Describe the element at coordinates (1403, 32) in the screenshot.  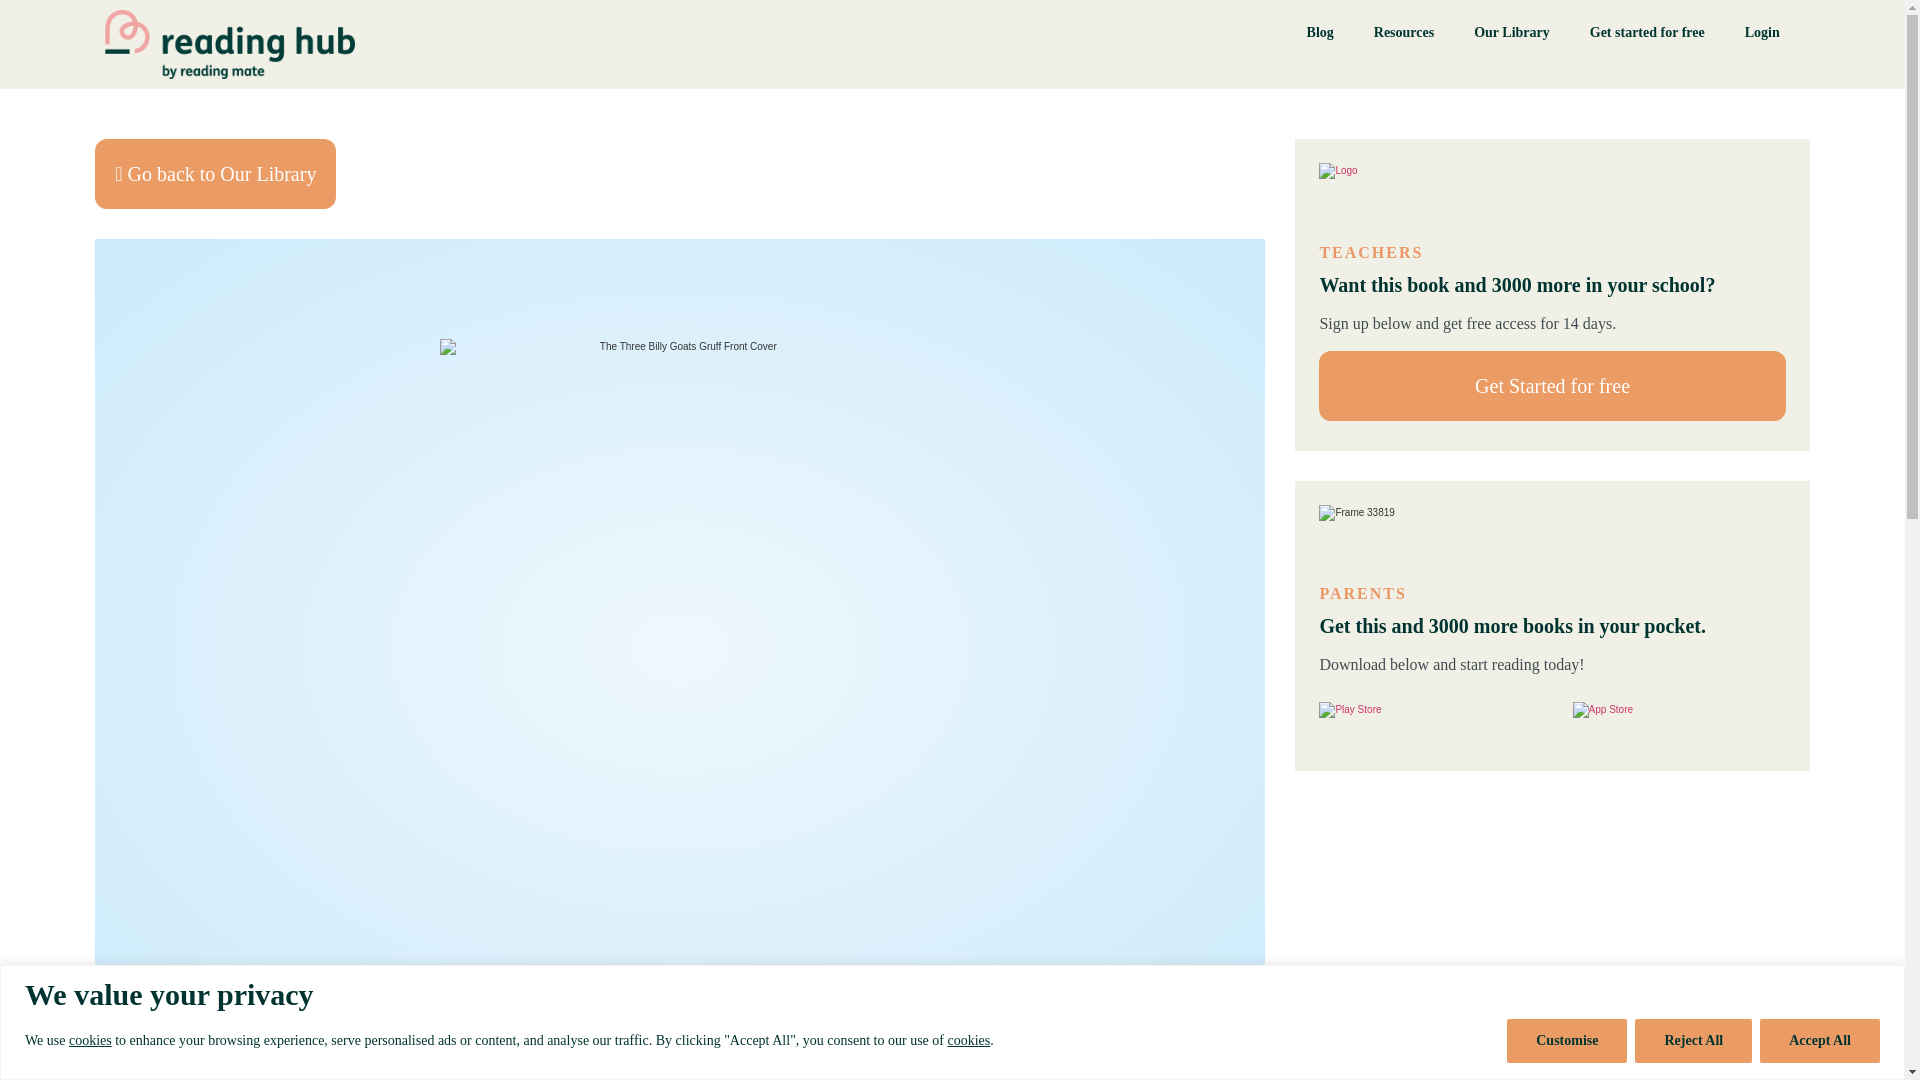
I see `Resources` at that location.